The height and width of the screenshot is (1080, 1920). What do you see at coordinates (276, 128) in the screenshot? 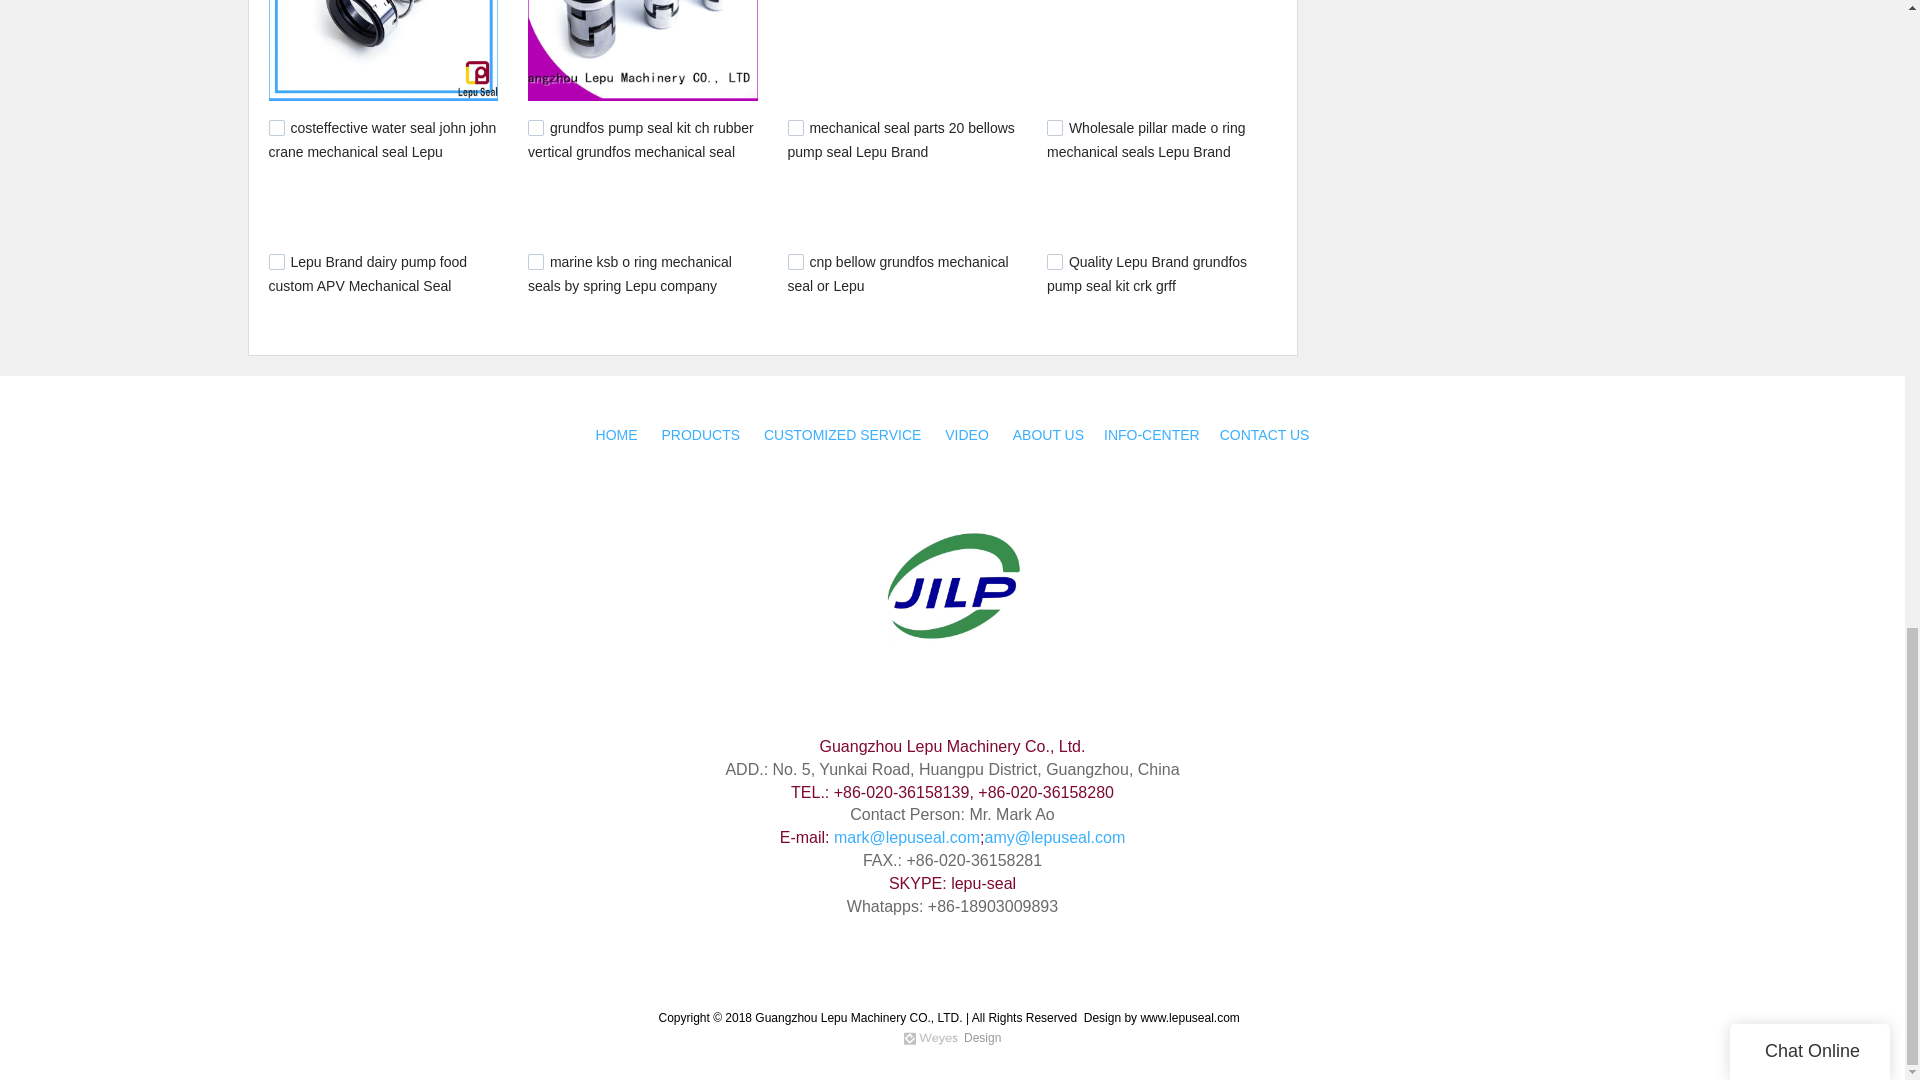
I see `766` at bounding box center [276, 128].